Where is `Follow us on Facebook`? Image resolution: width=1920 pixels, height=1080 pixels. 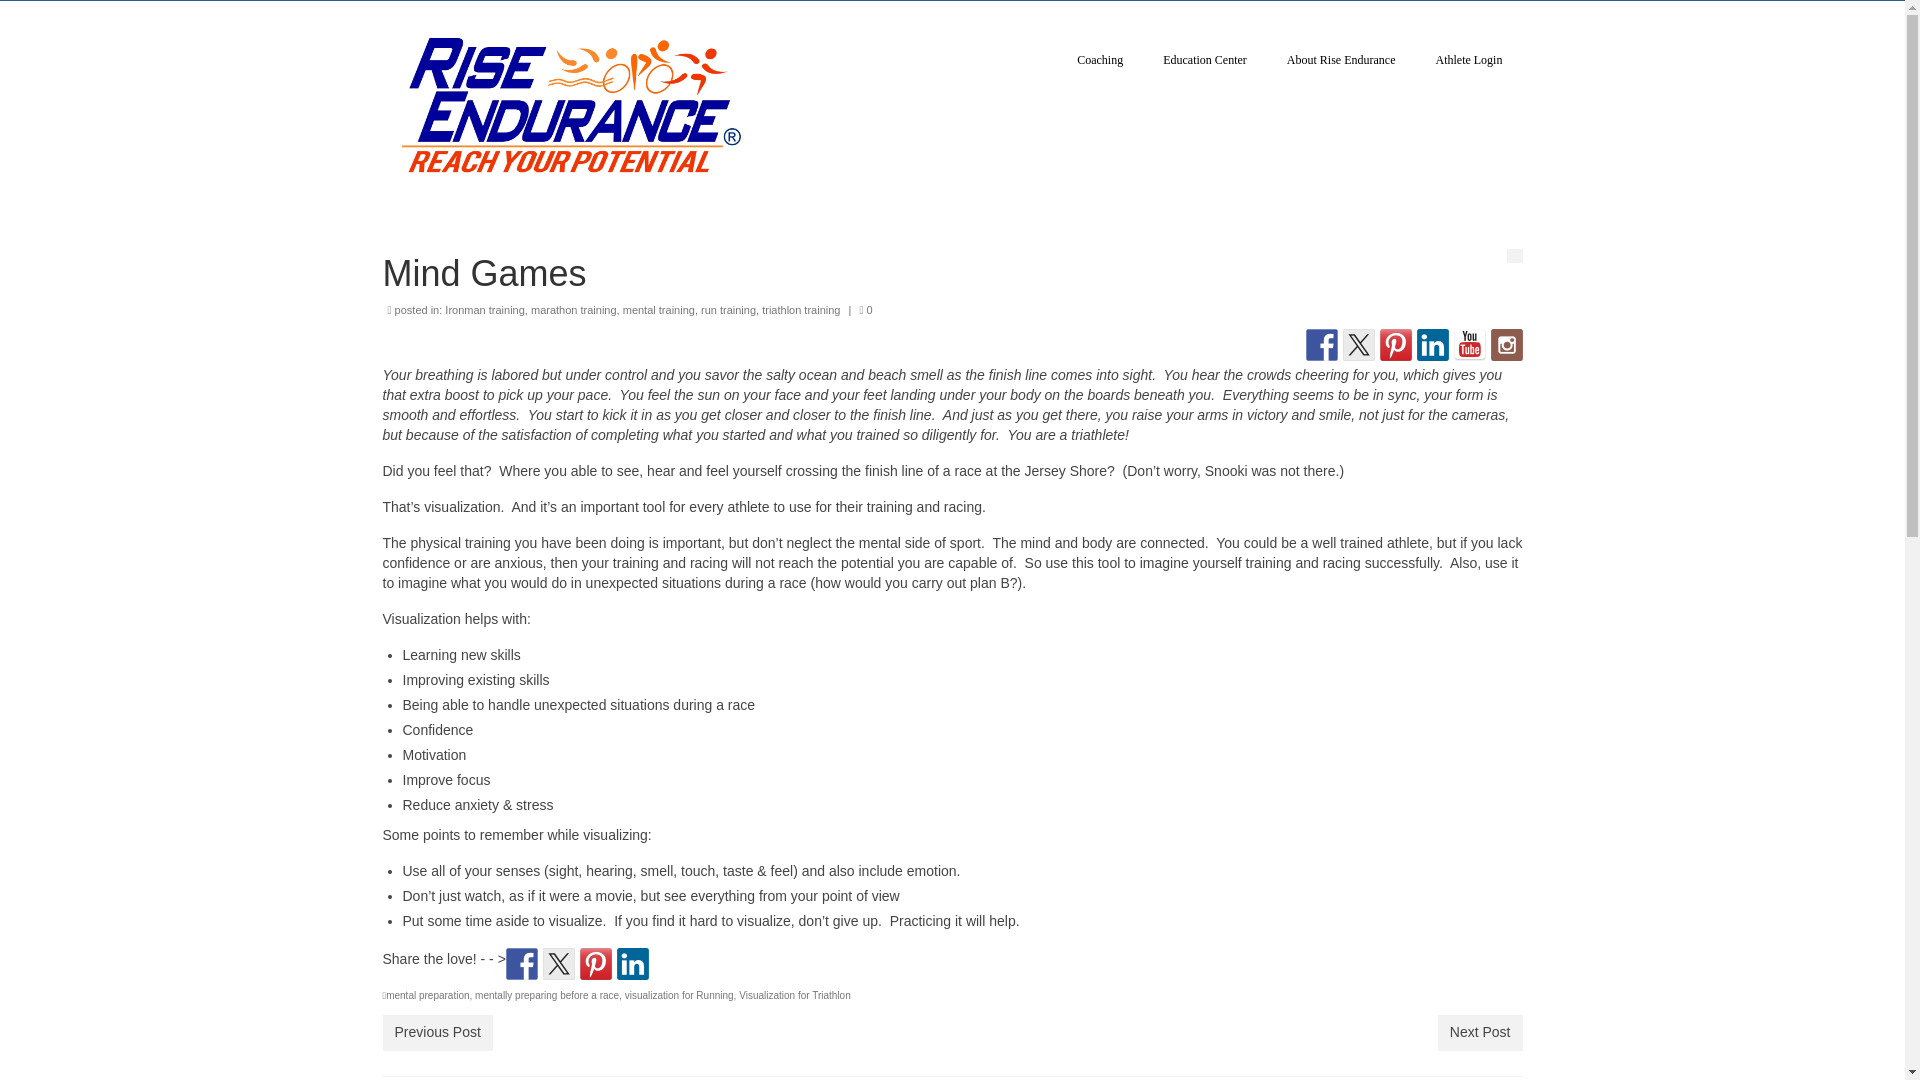
Follow us on Facebook is located at coordinates (1322, 344).